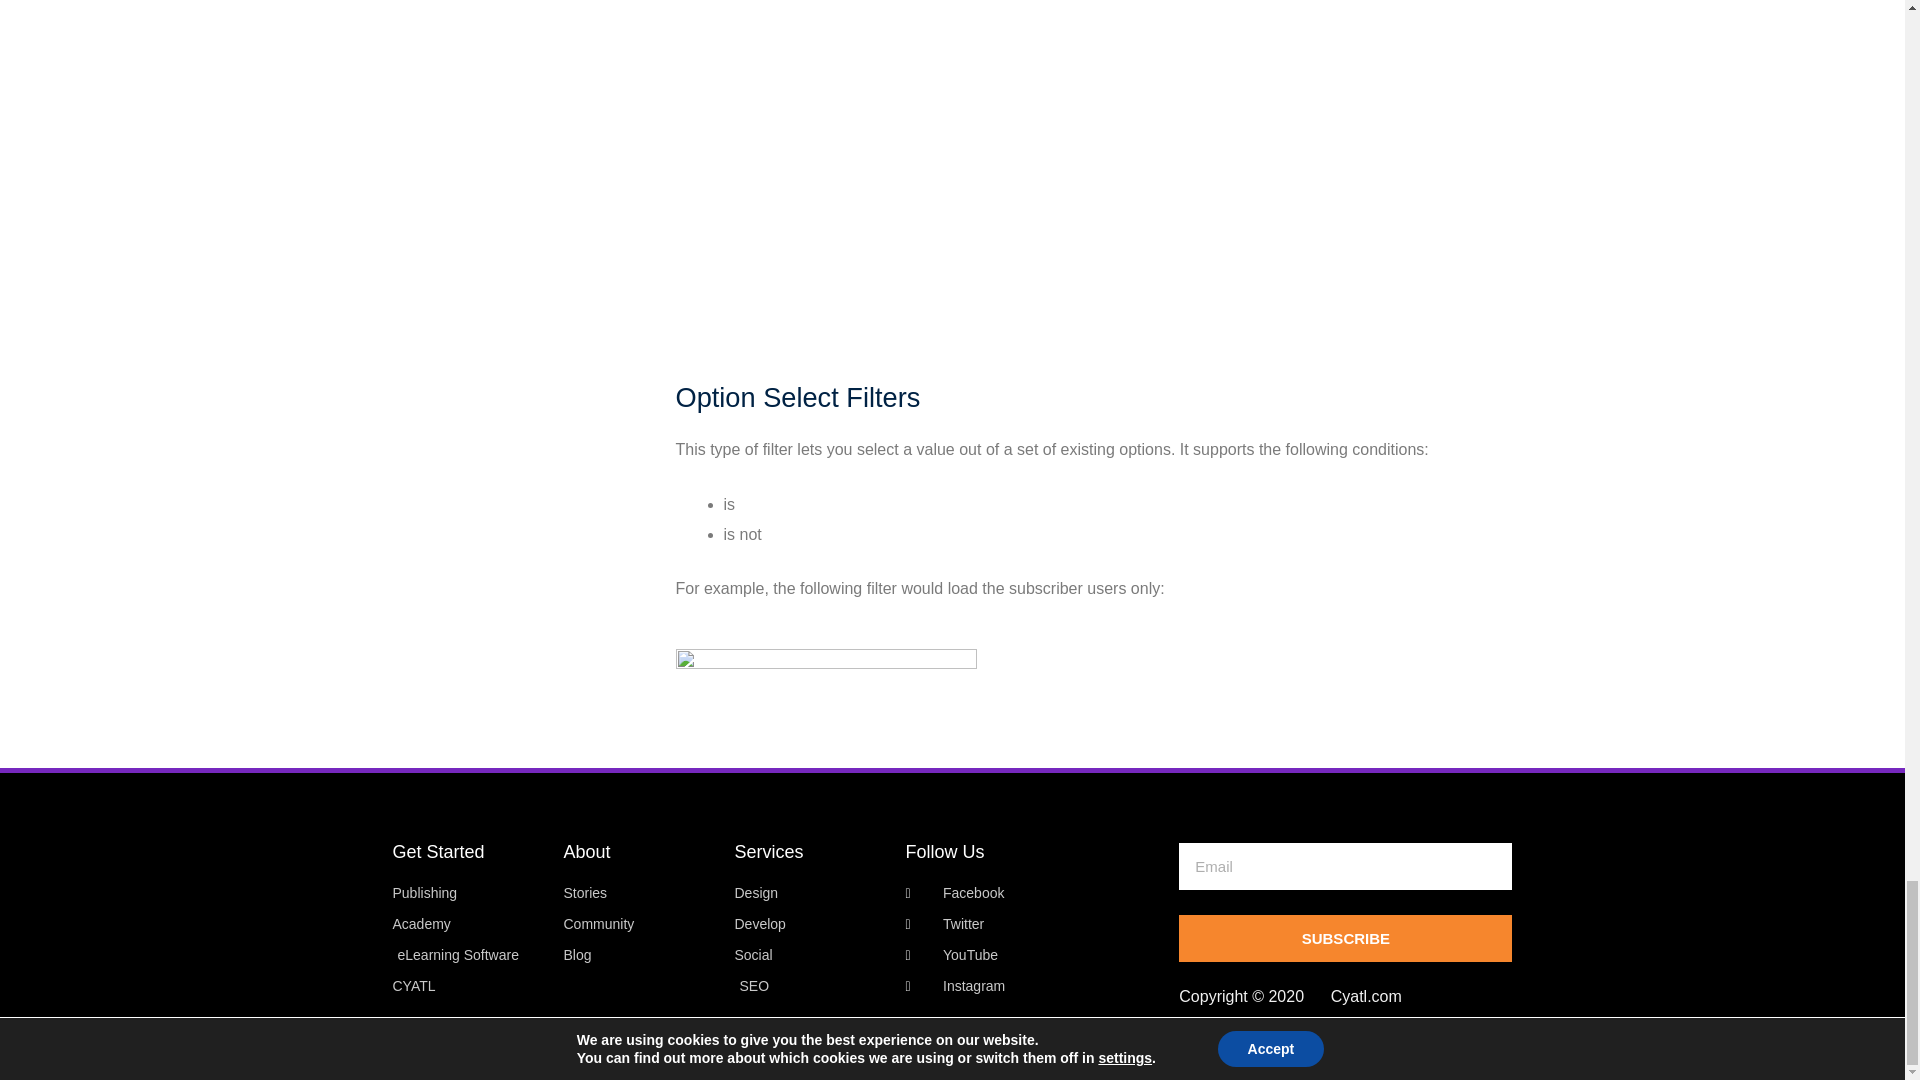 This screenshot has height=1080, width=1920. Describe the element at coordinates (467, 987) in the screenshot. I see `CYATL` at that location.